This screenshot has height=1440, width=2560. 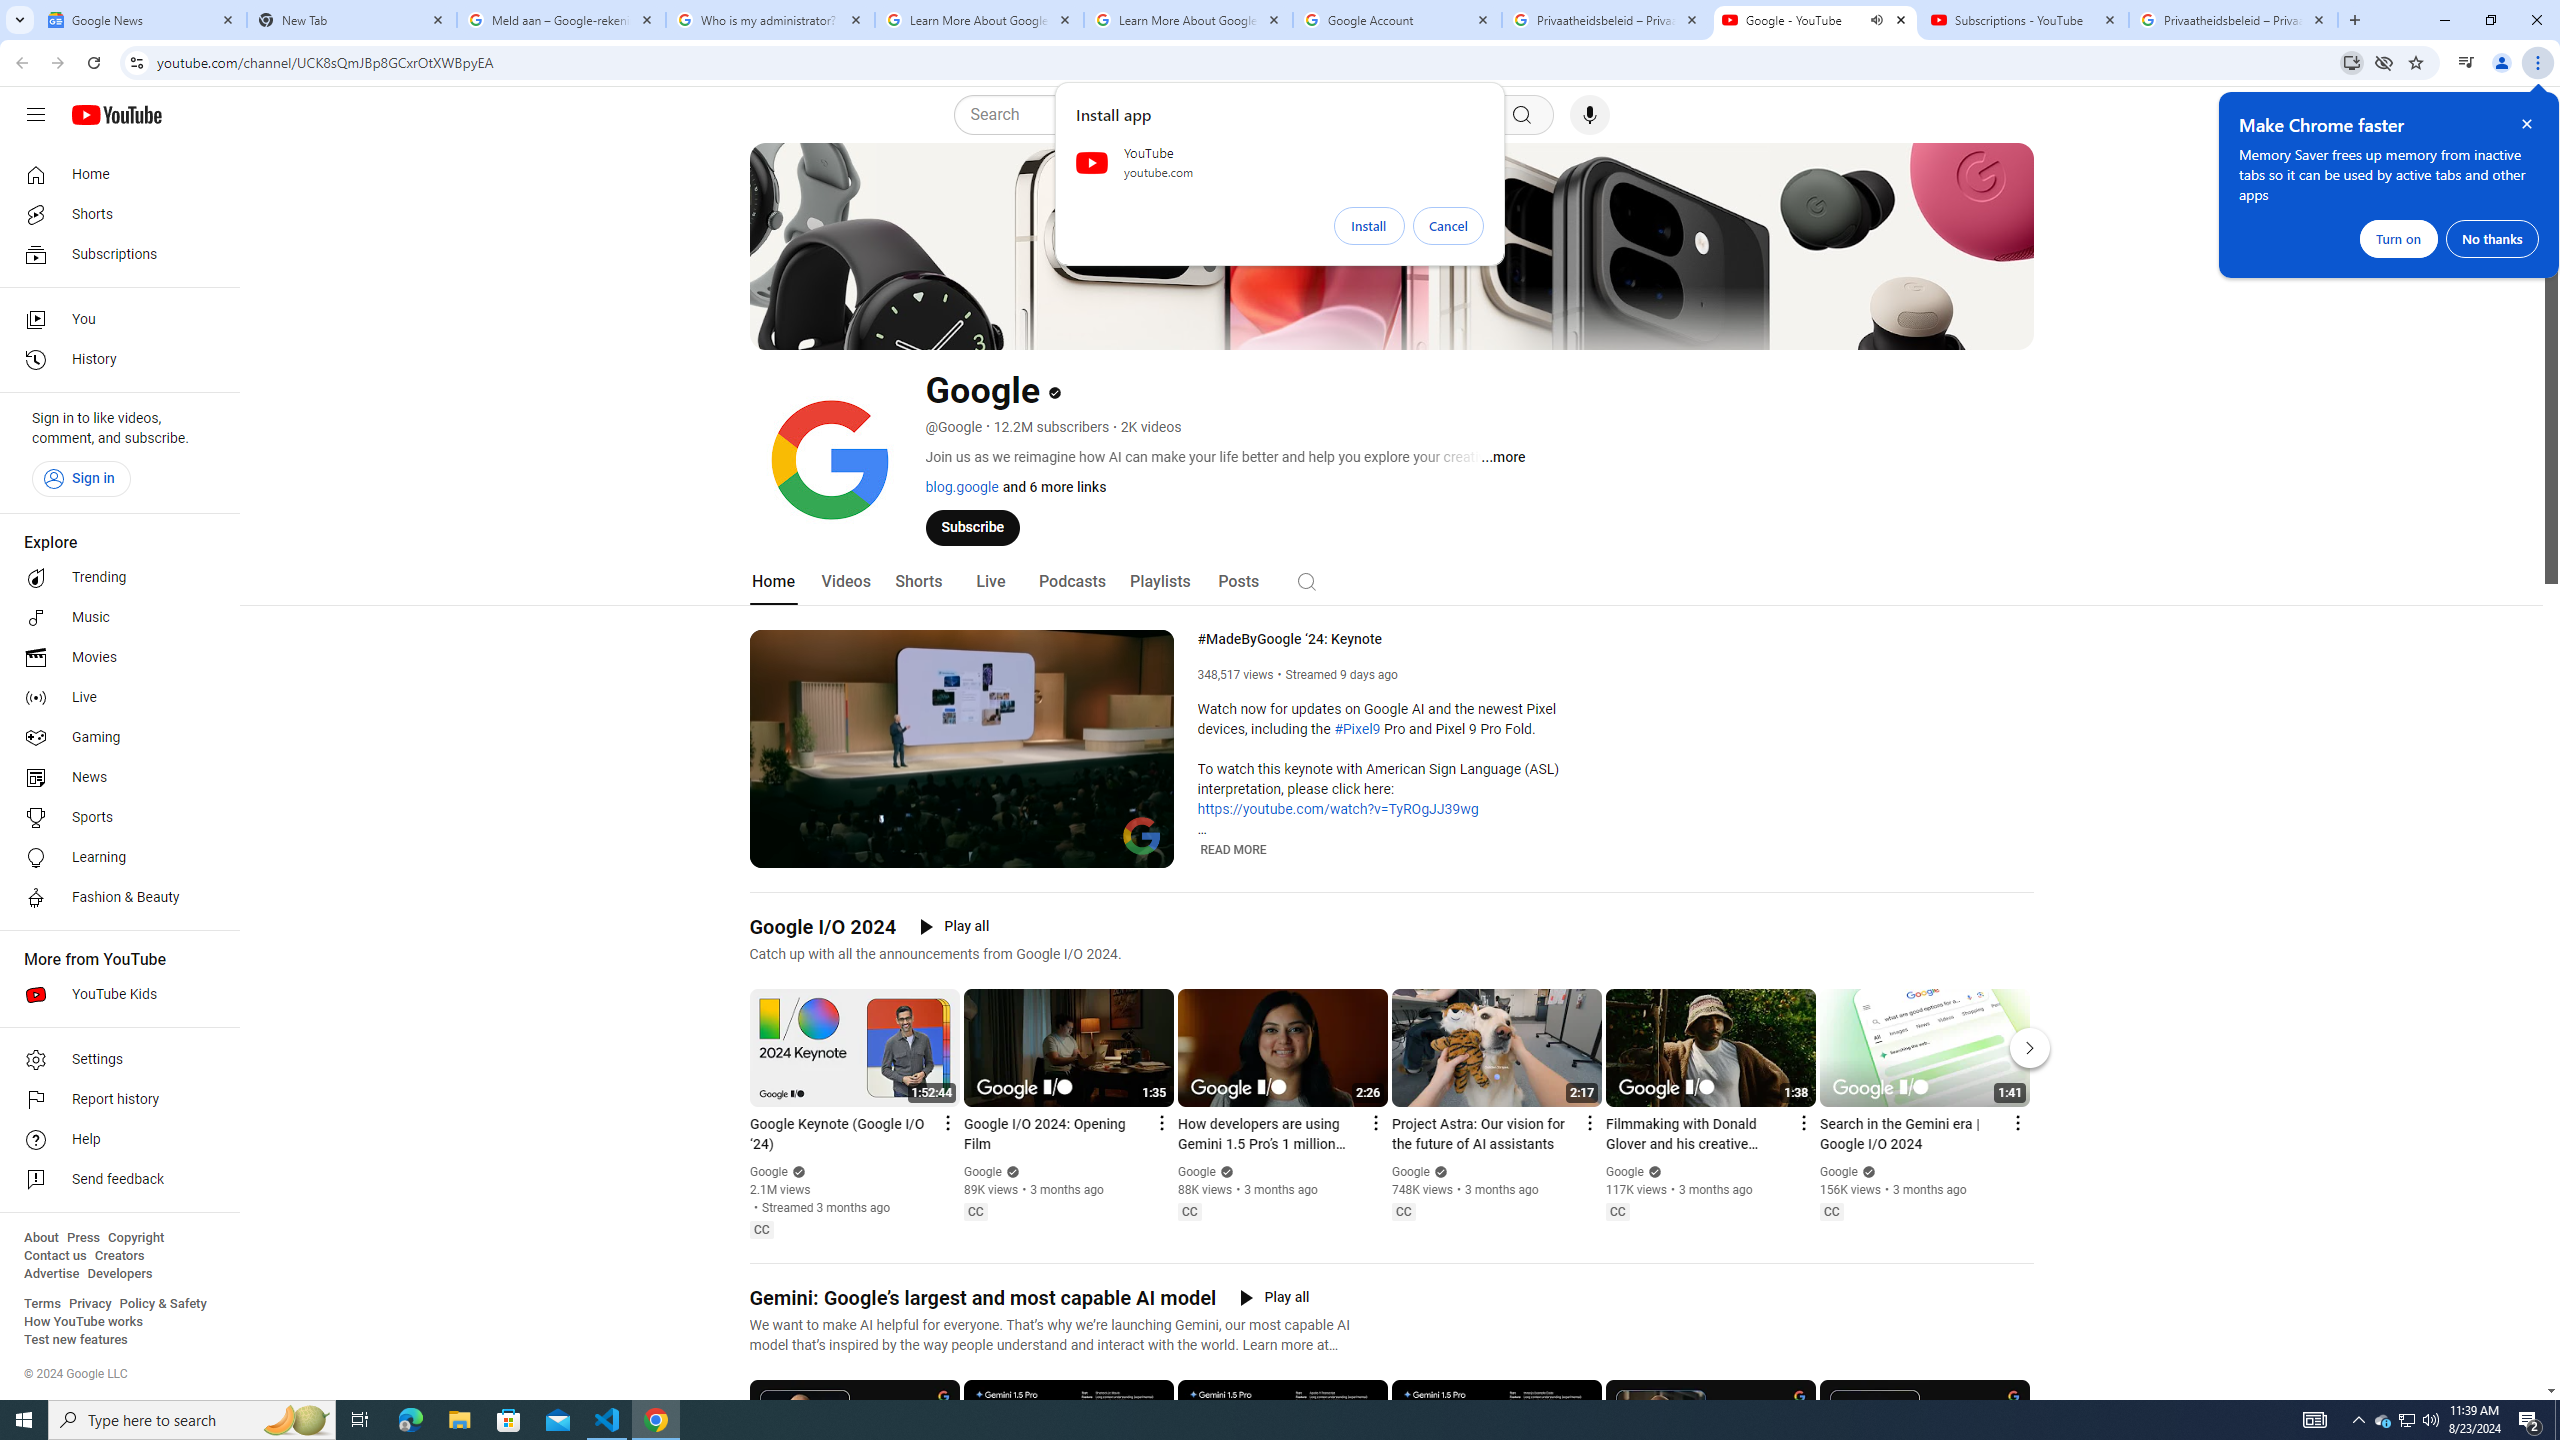 I want to click on Subtitles/closed captions unavailable, so click(x=1071, y=850).